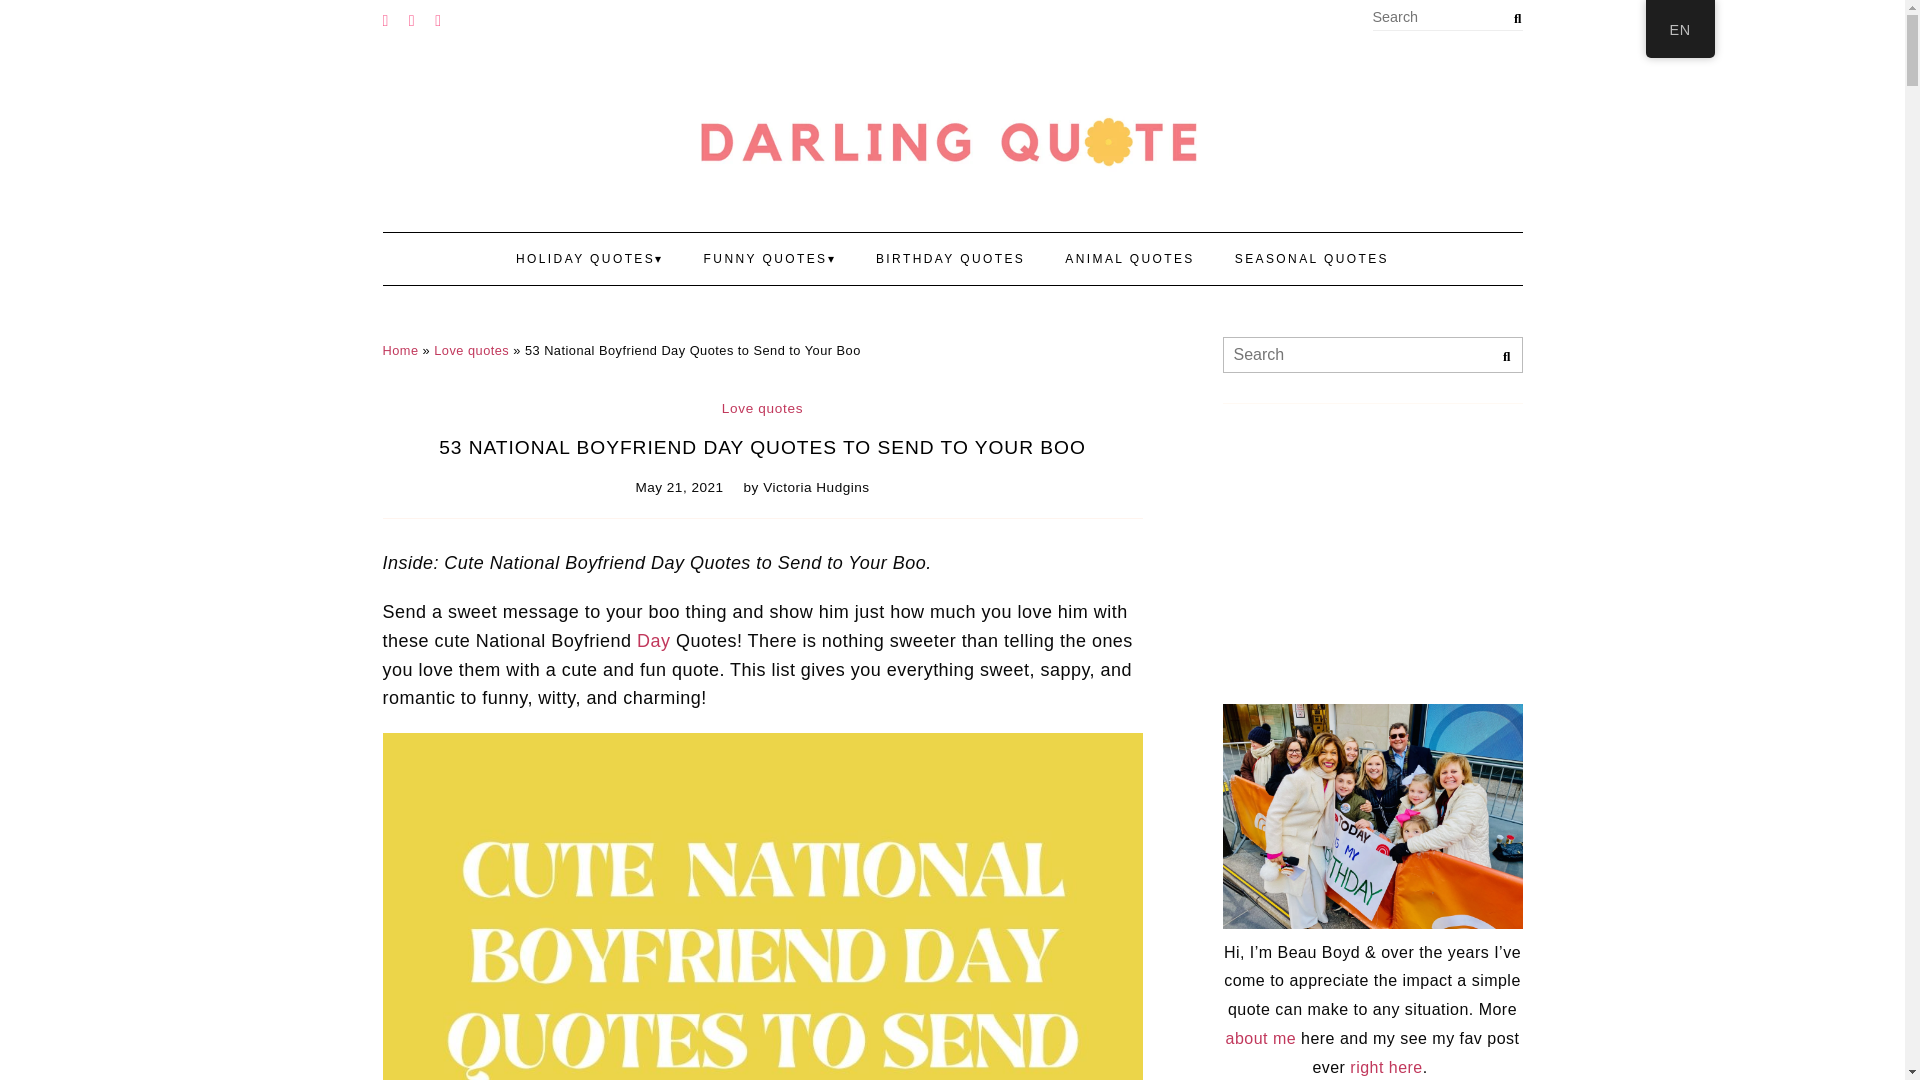  I want to click on 53 National Boyfriend Day Quotes to Send to Your Boo, so click(762, 447).